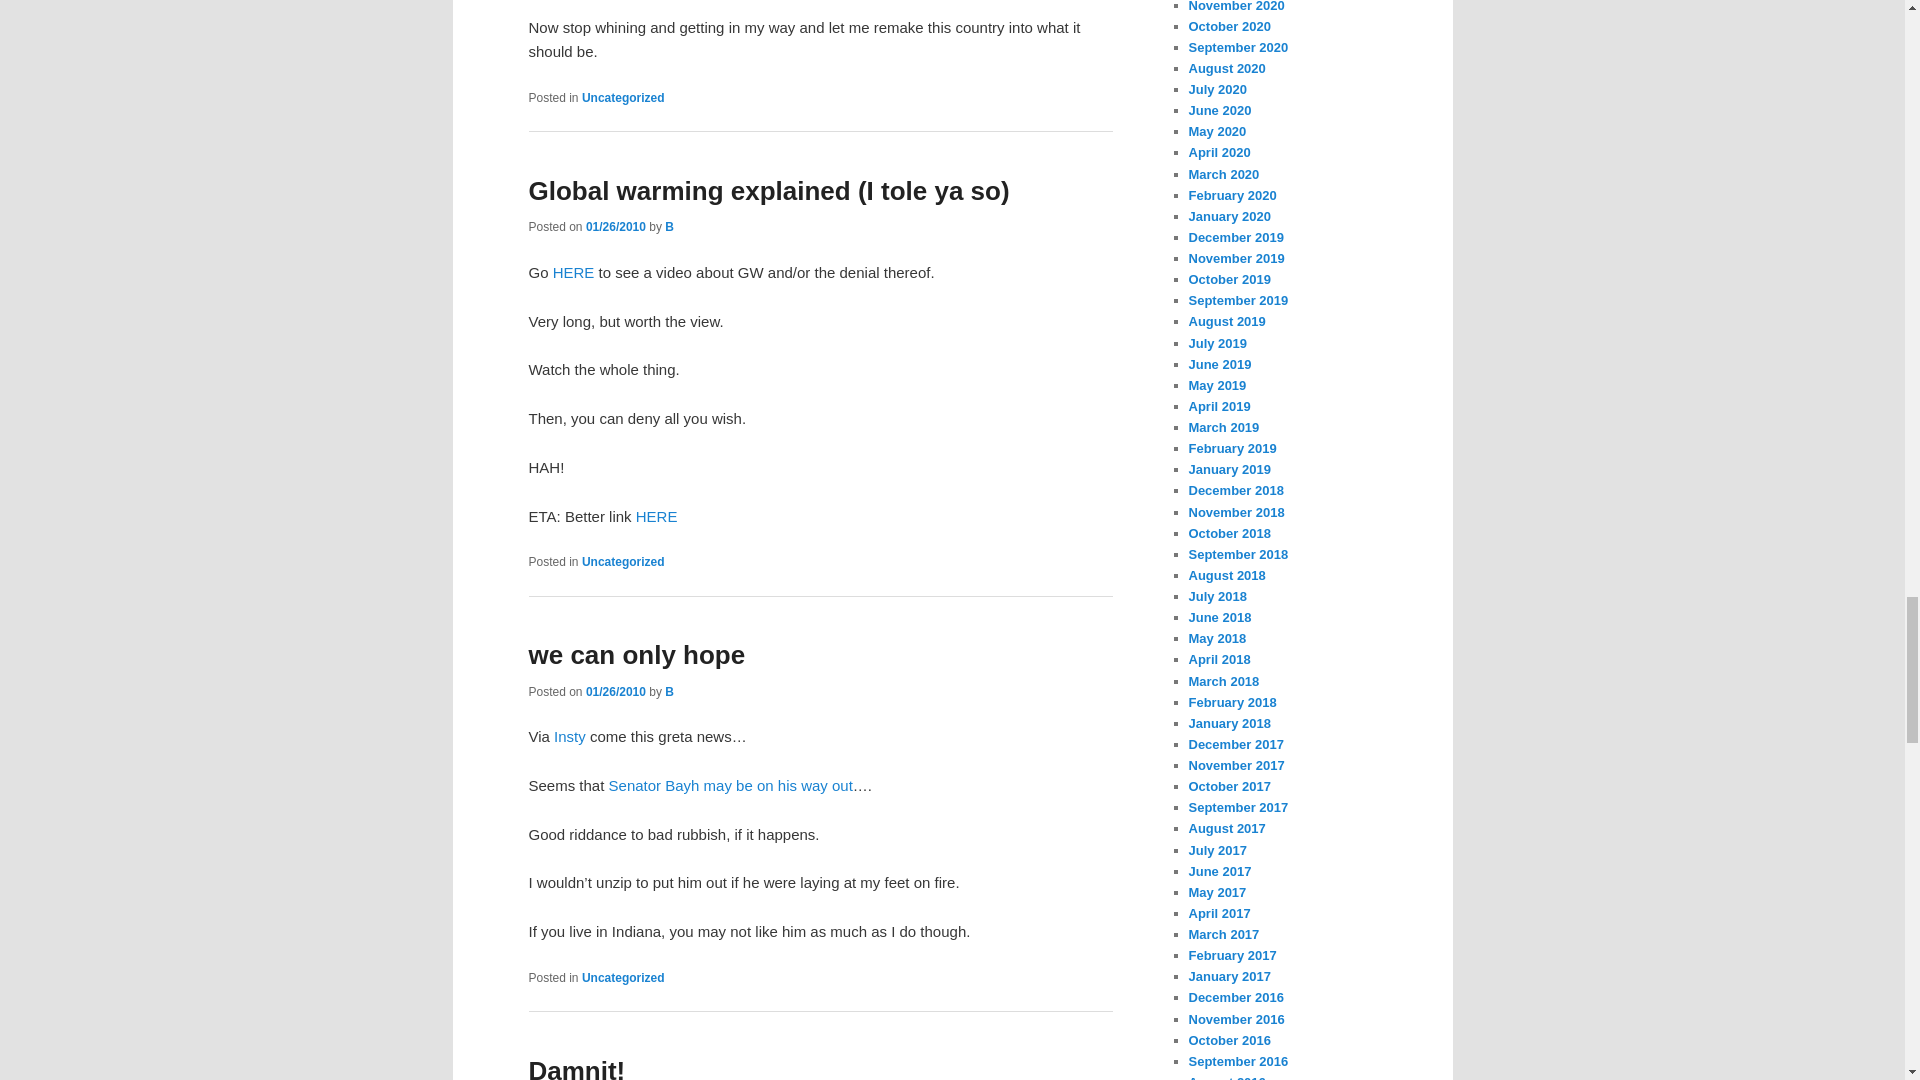  I want to click on 19:44, so click(615, 691).